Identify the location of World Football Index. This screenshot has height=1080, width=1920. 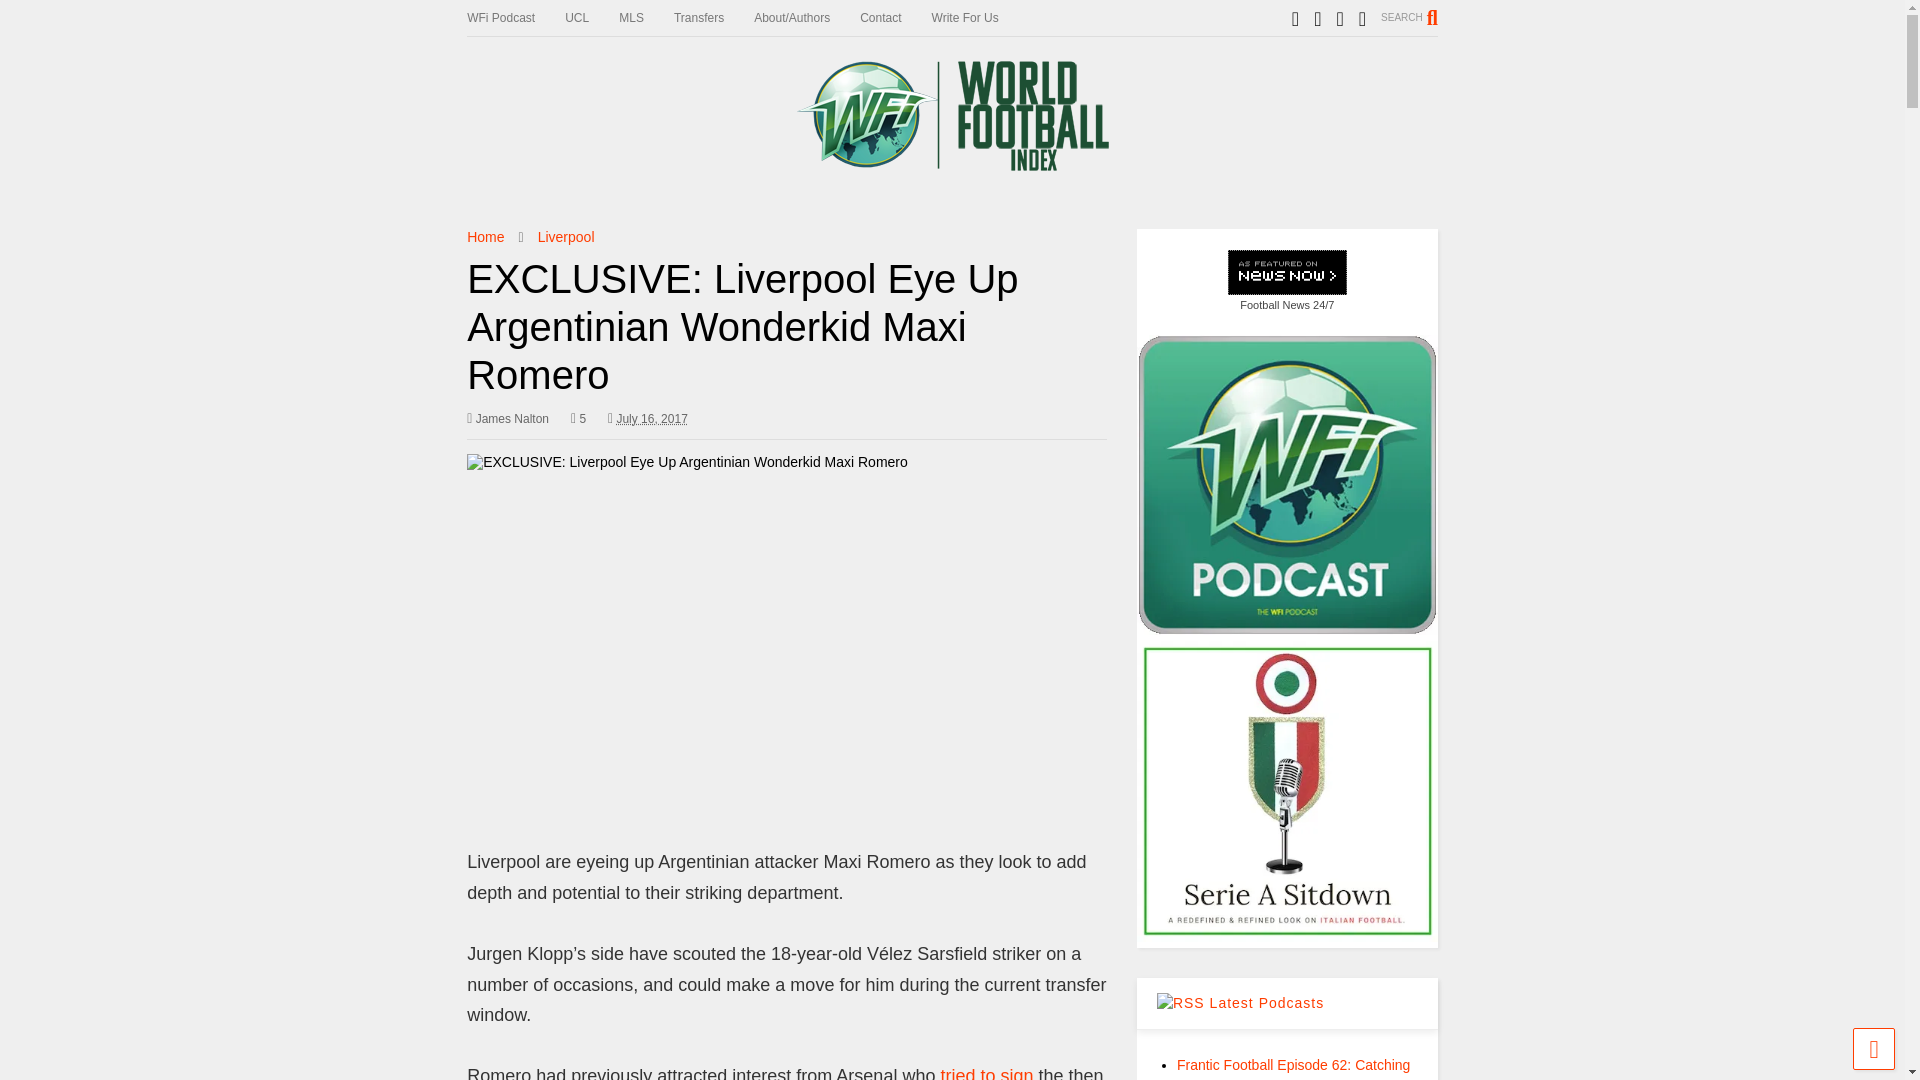
(951, 162).